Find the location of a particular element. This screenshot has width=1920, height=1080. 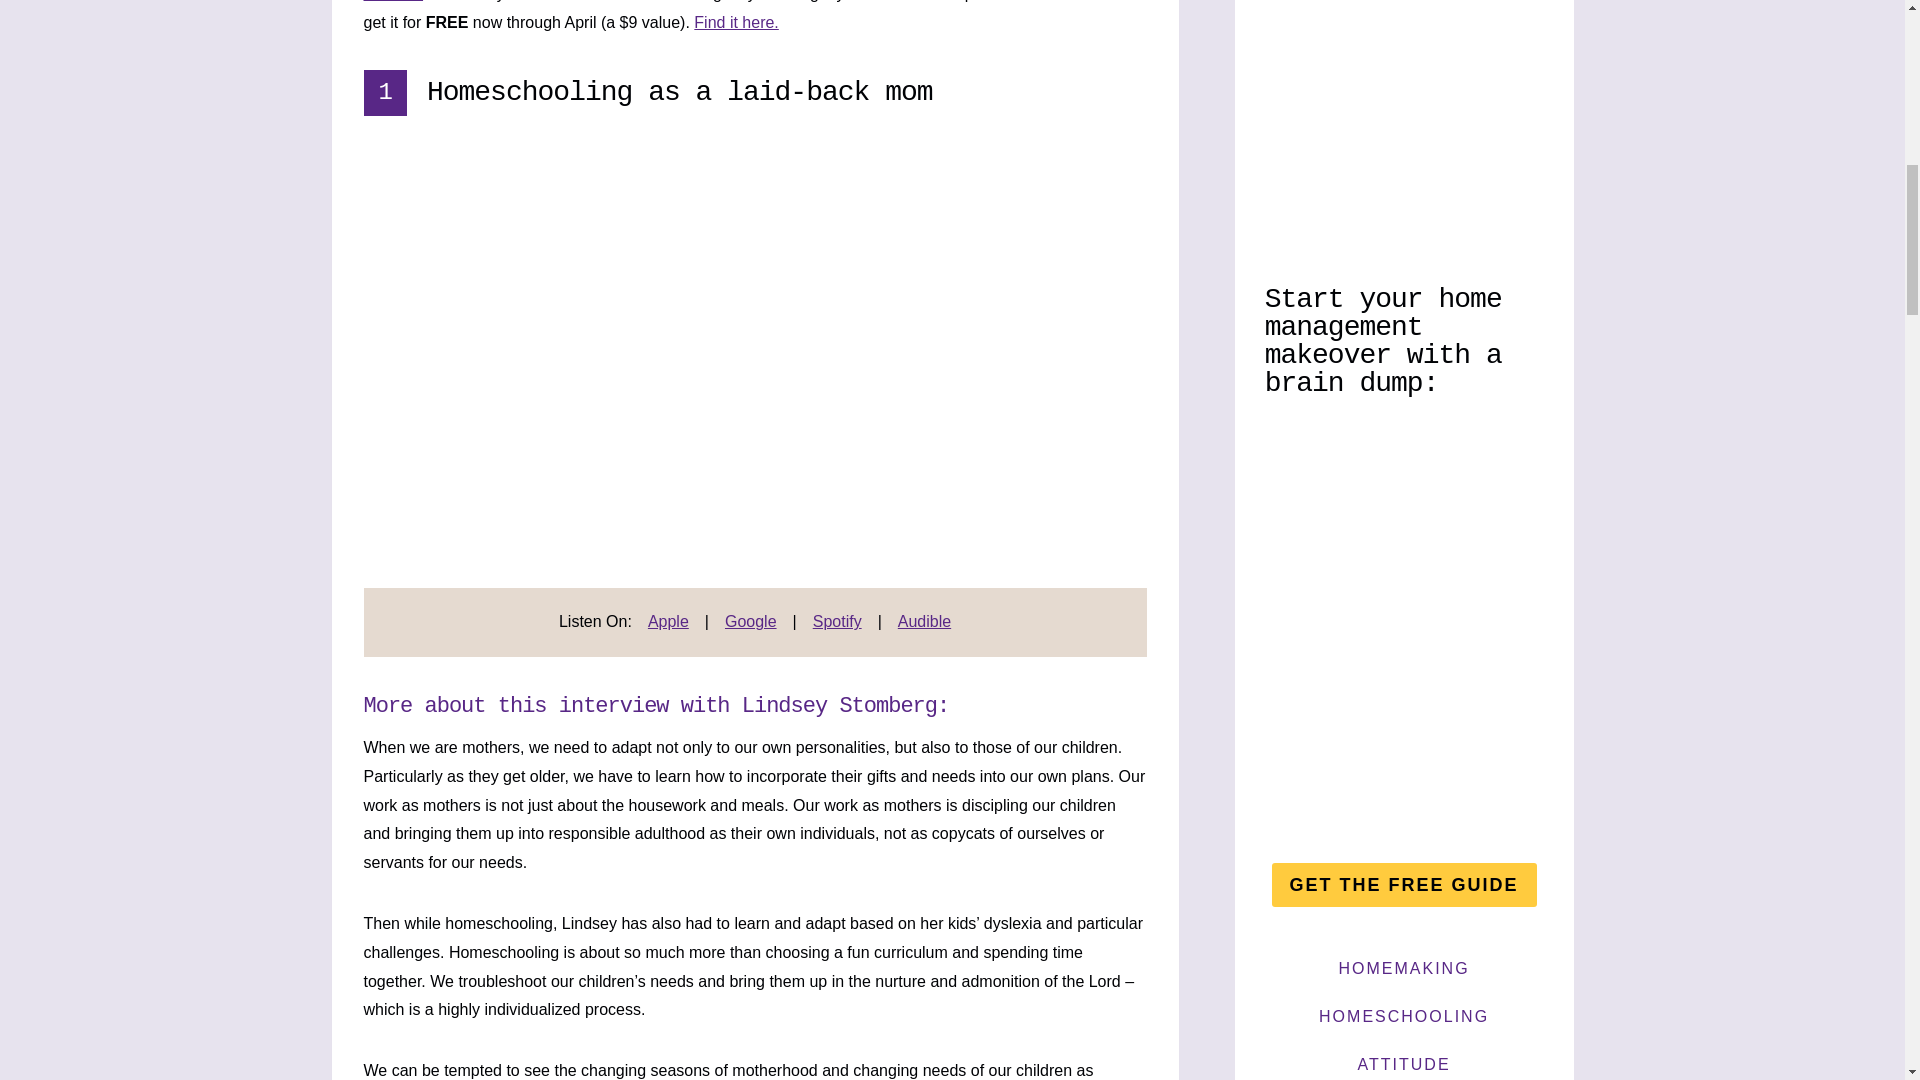

Apple is located at coordinates (668, 621).